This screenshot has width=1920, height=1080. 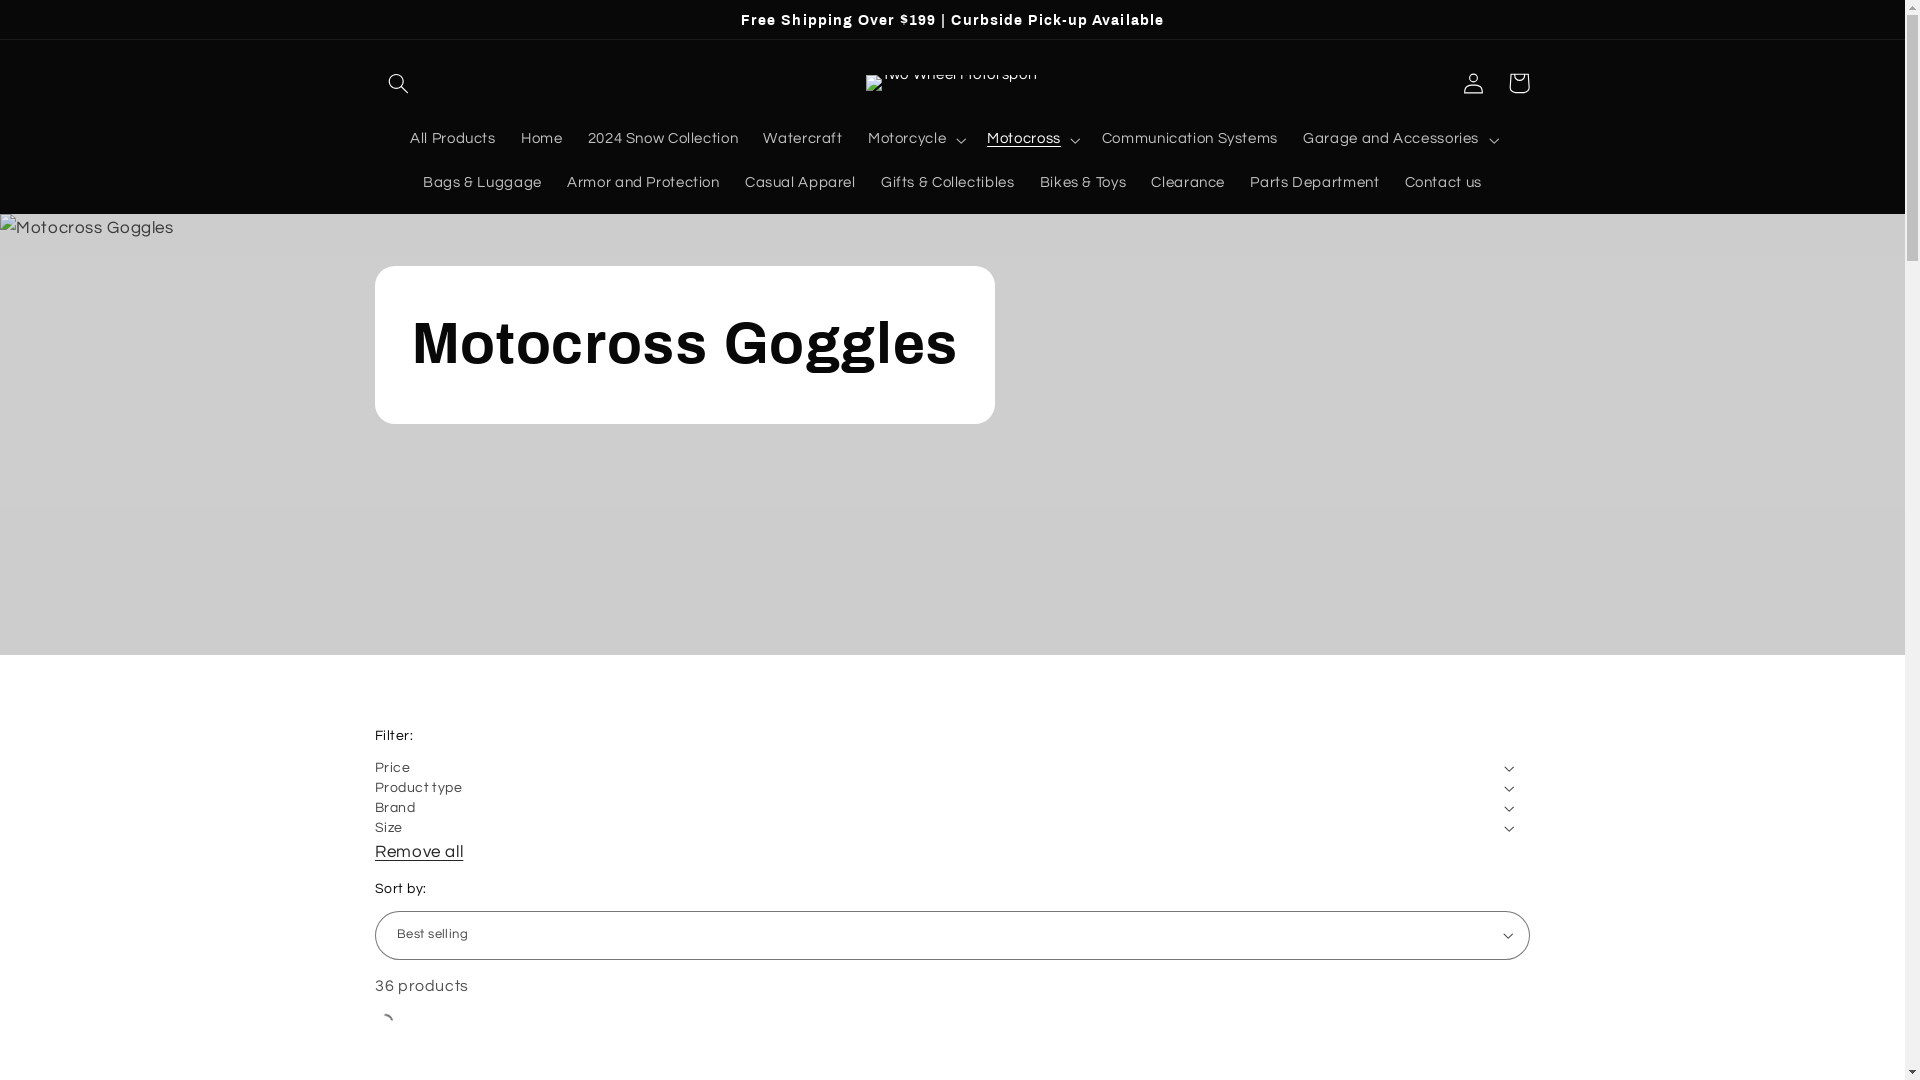 I want to click on Bags & Luggage, so click(x=482, y=184).